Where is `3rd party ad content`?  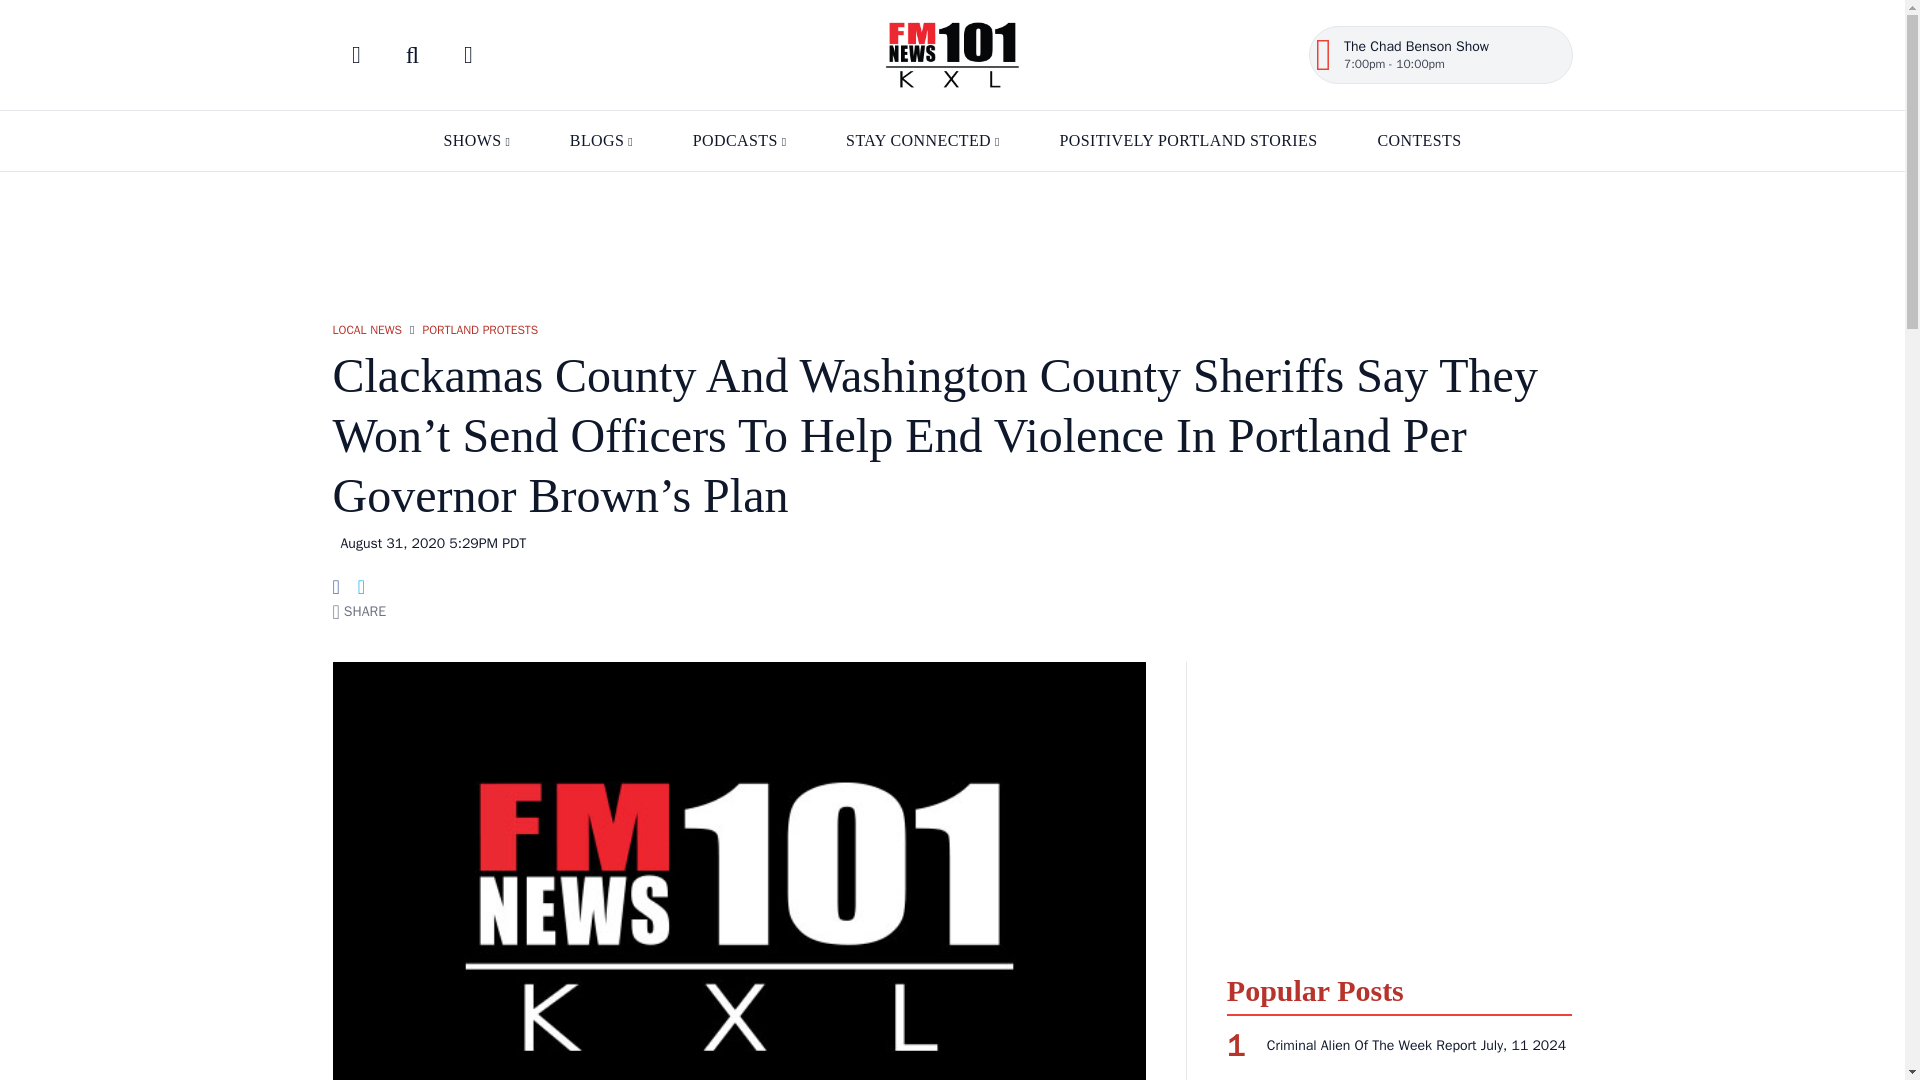
3rd party ad content is located at coordinates (951, 236).